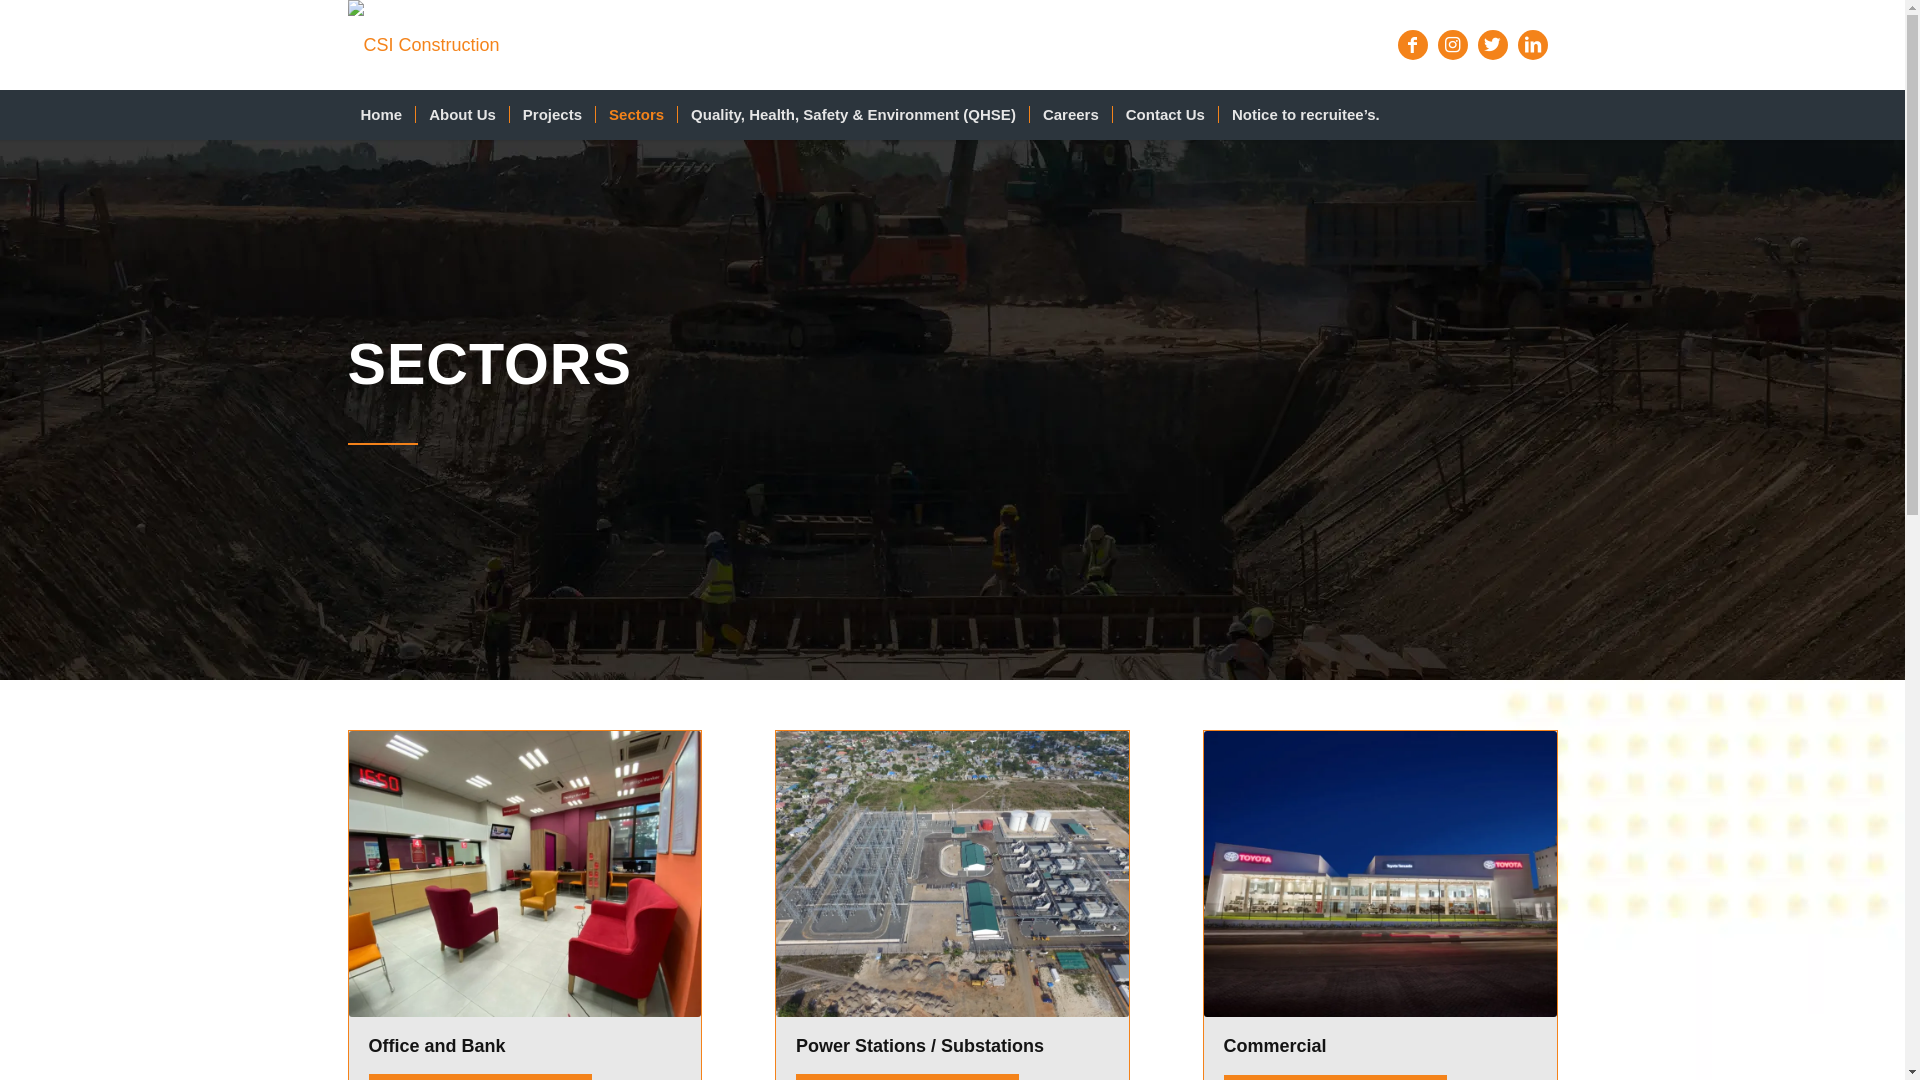  What do you see at coordinates (462, 115) in the screenshot?
I see `About Us` at bounding box center [462, 115].